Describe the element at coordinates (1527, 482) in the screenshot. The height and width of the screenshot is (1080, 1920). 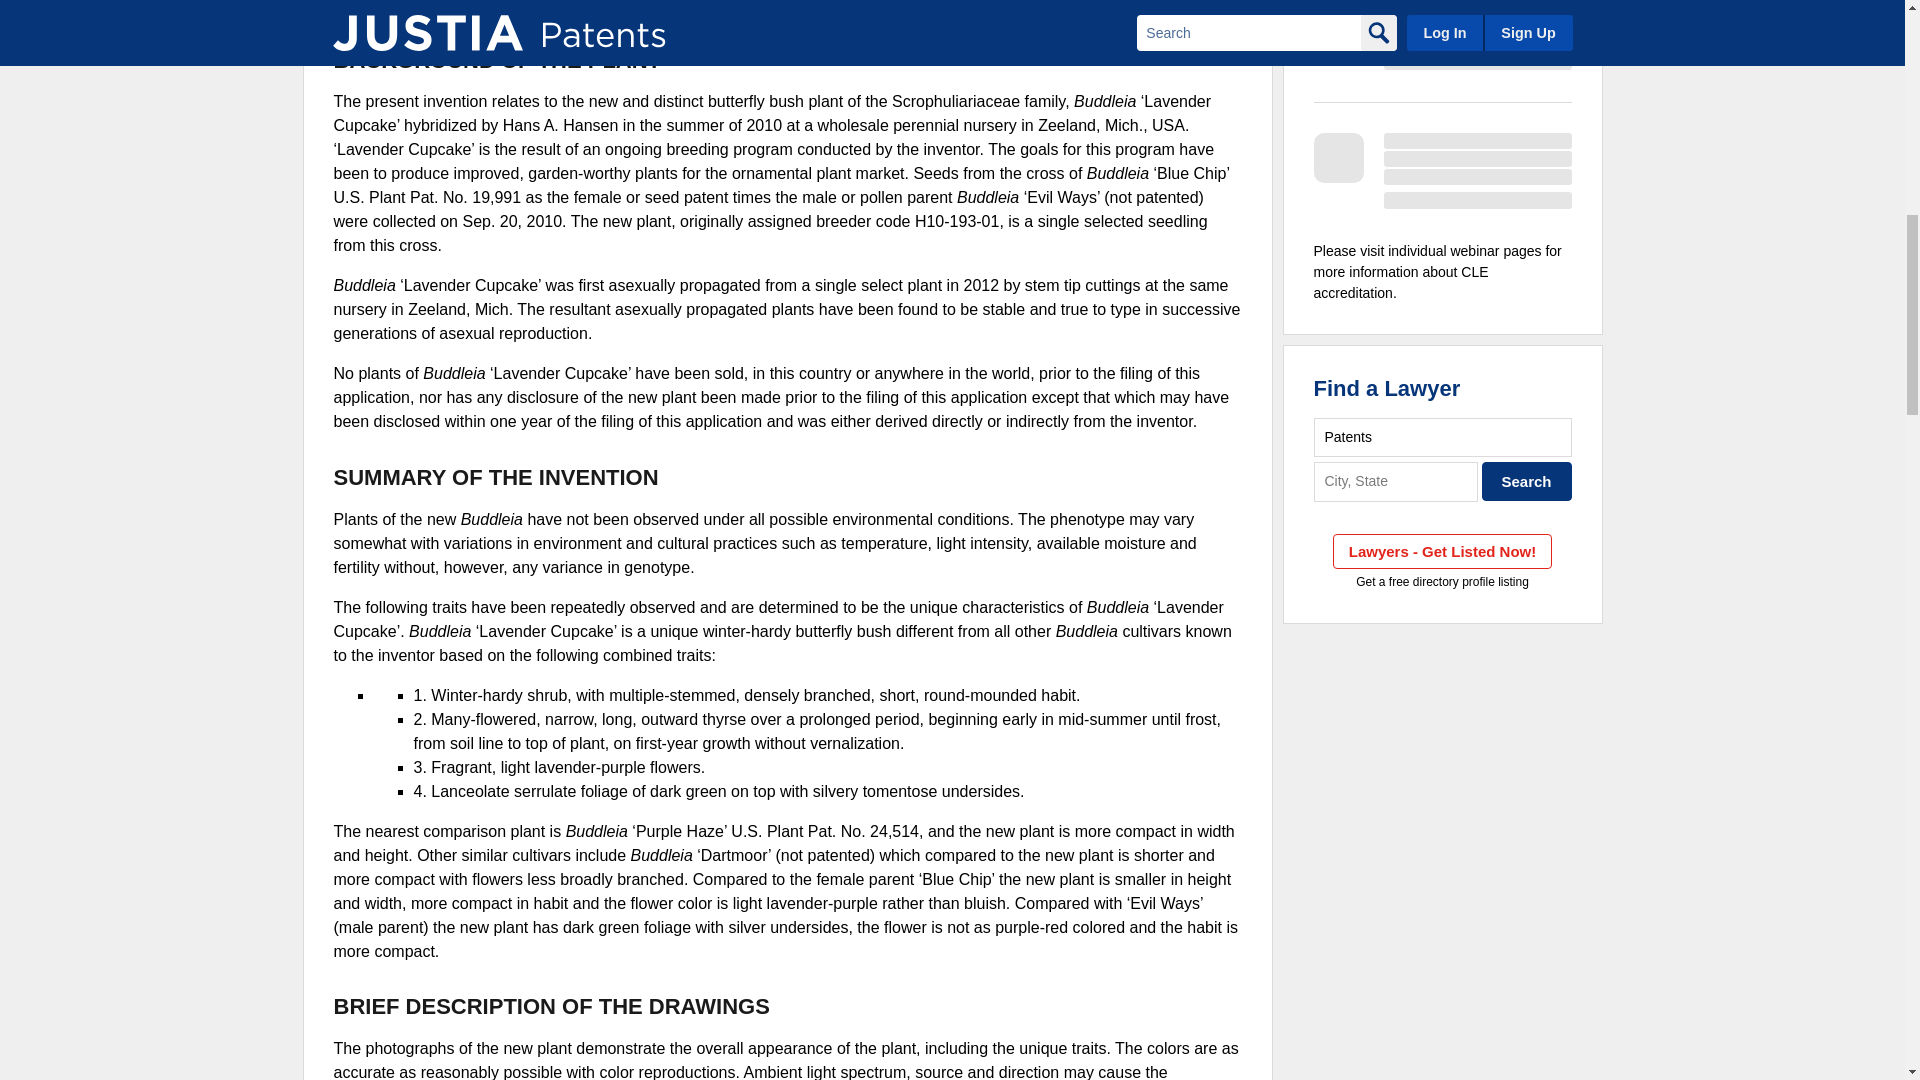
I see `Search` at that location.